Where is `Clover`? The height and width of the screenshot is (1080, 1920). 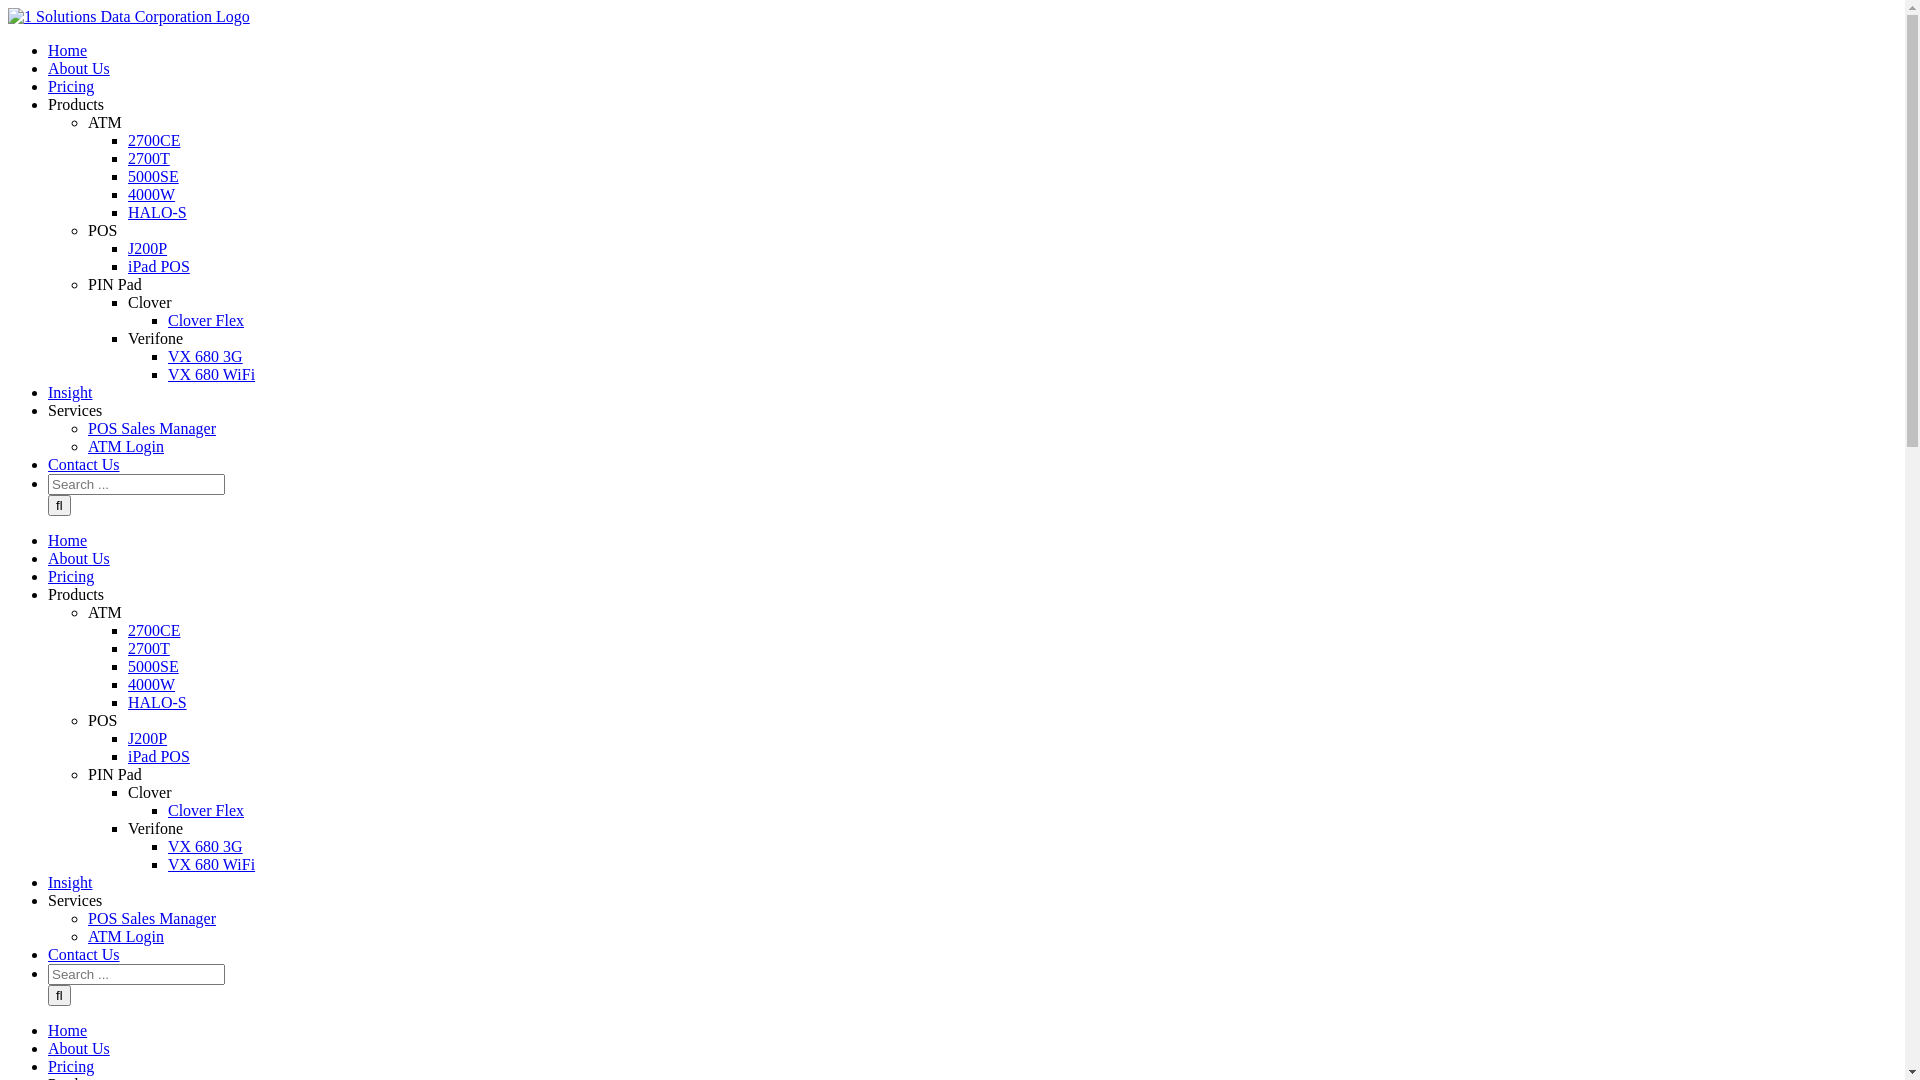 Clover is located at coordinates (150, 302).